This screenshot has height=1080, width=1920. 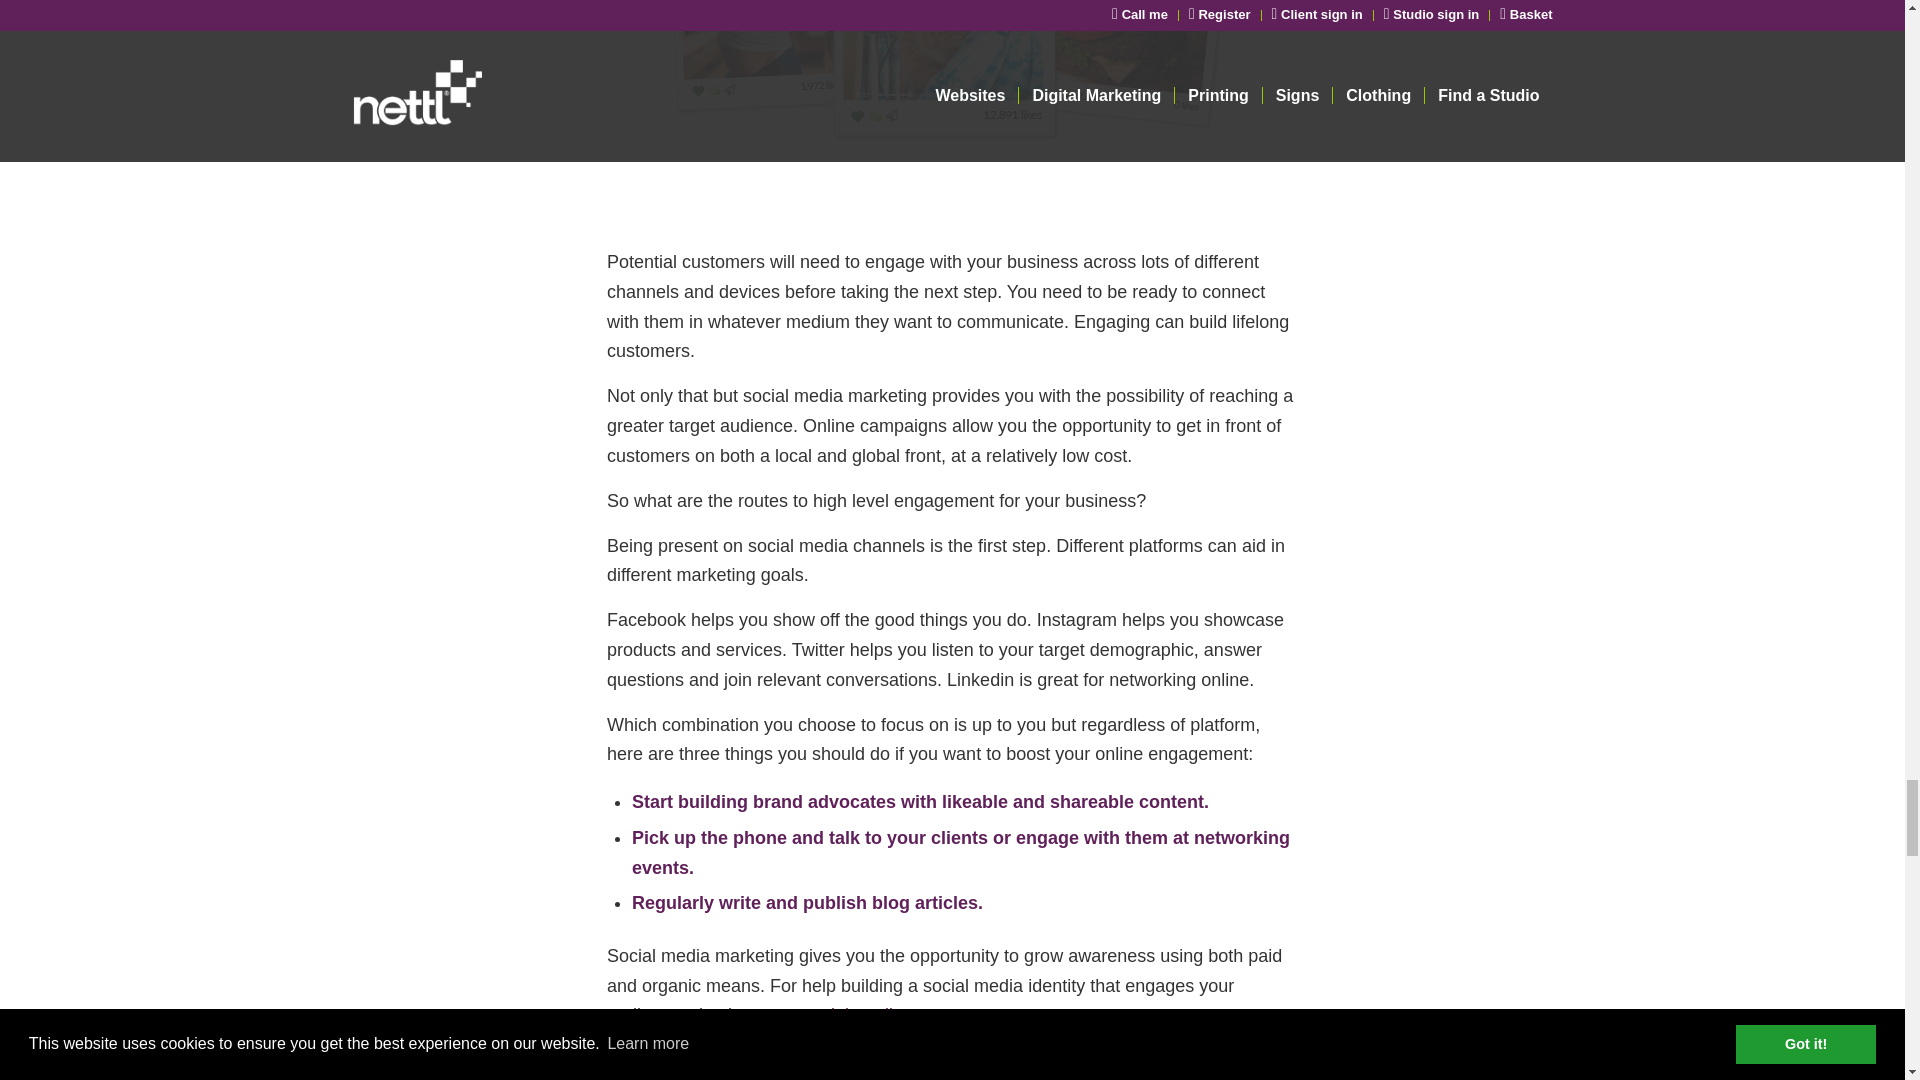 What do you see at coordinates (952, 86) in the screenshot?
I see `Social Pics` at bounding box center [952, 86].